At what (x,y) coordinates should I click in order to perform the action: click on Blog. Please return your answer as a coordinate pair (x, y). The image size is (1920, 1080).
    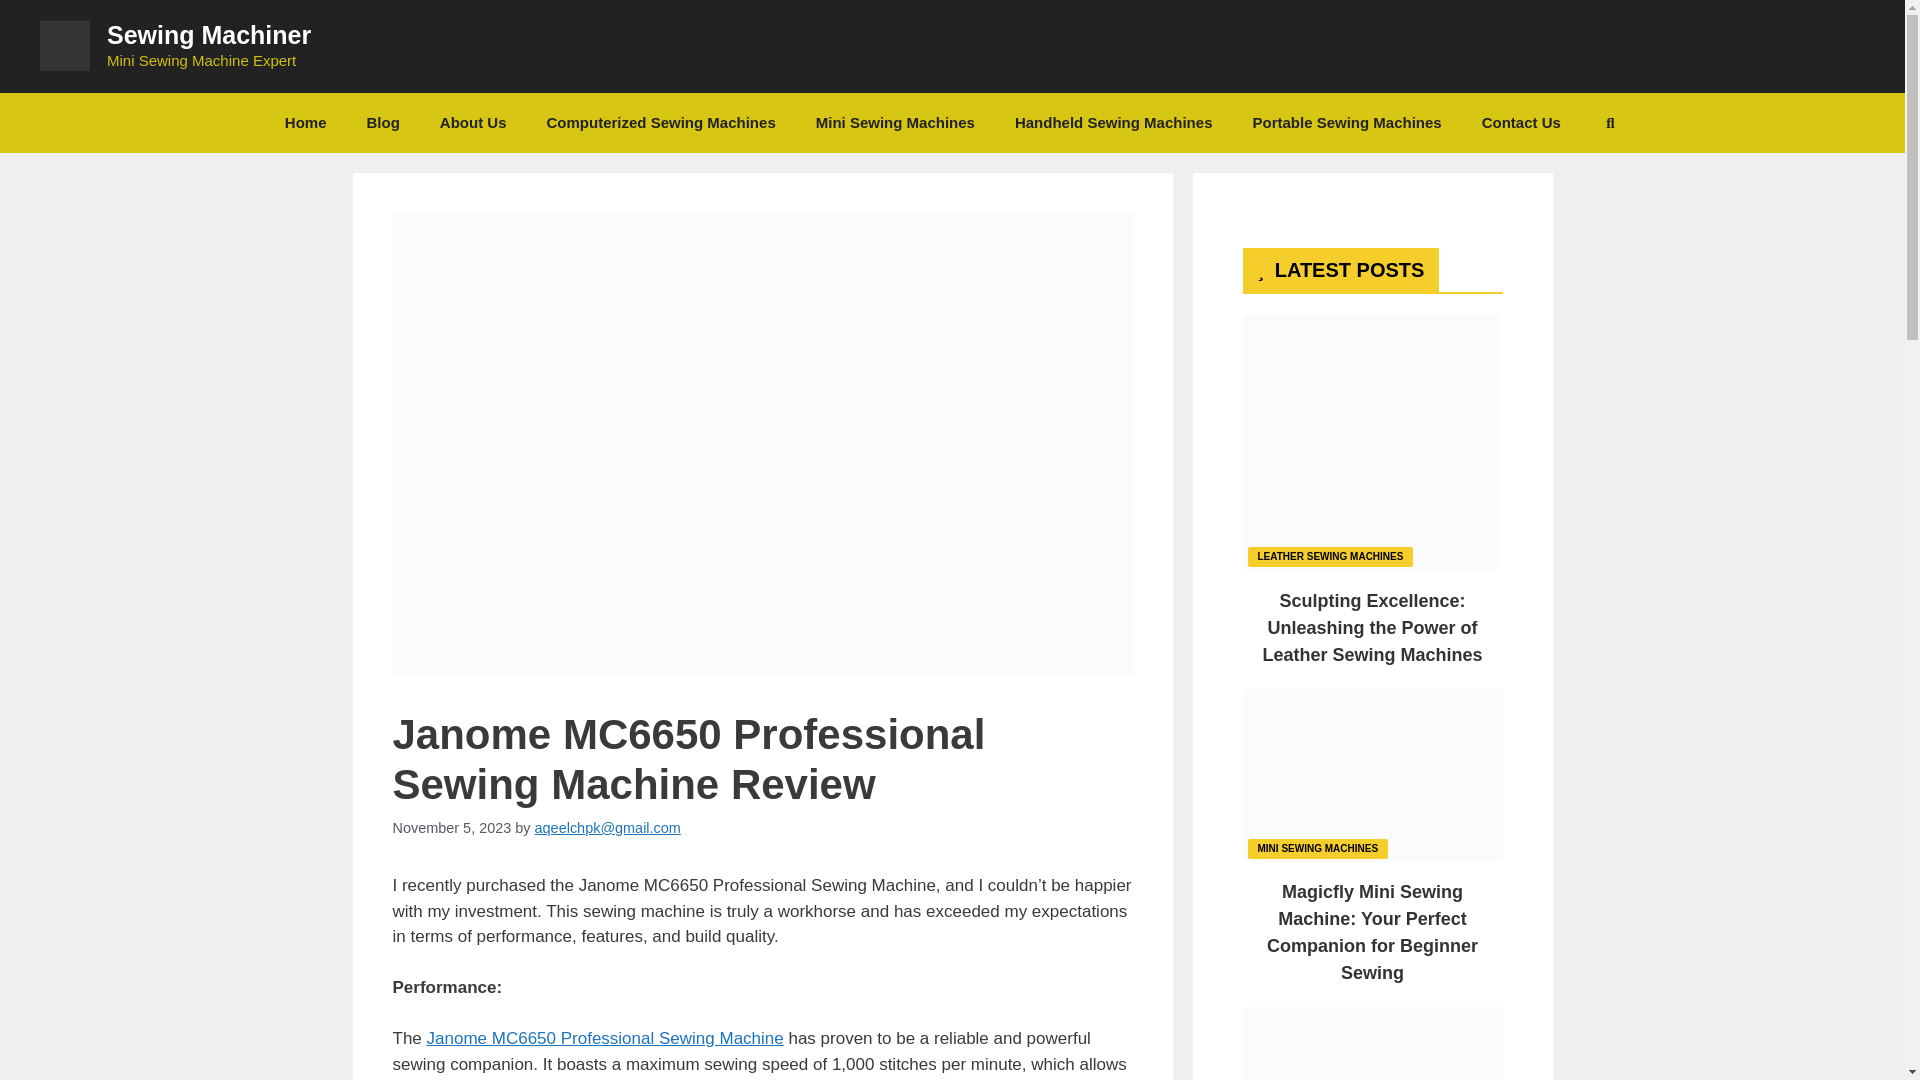
    Looking at the image, I should click on (384, 122).